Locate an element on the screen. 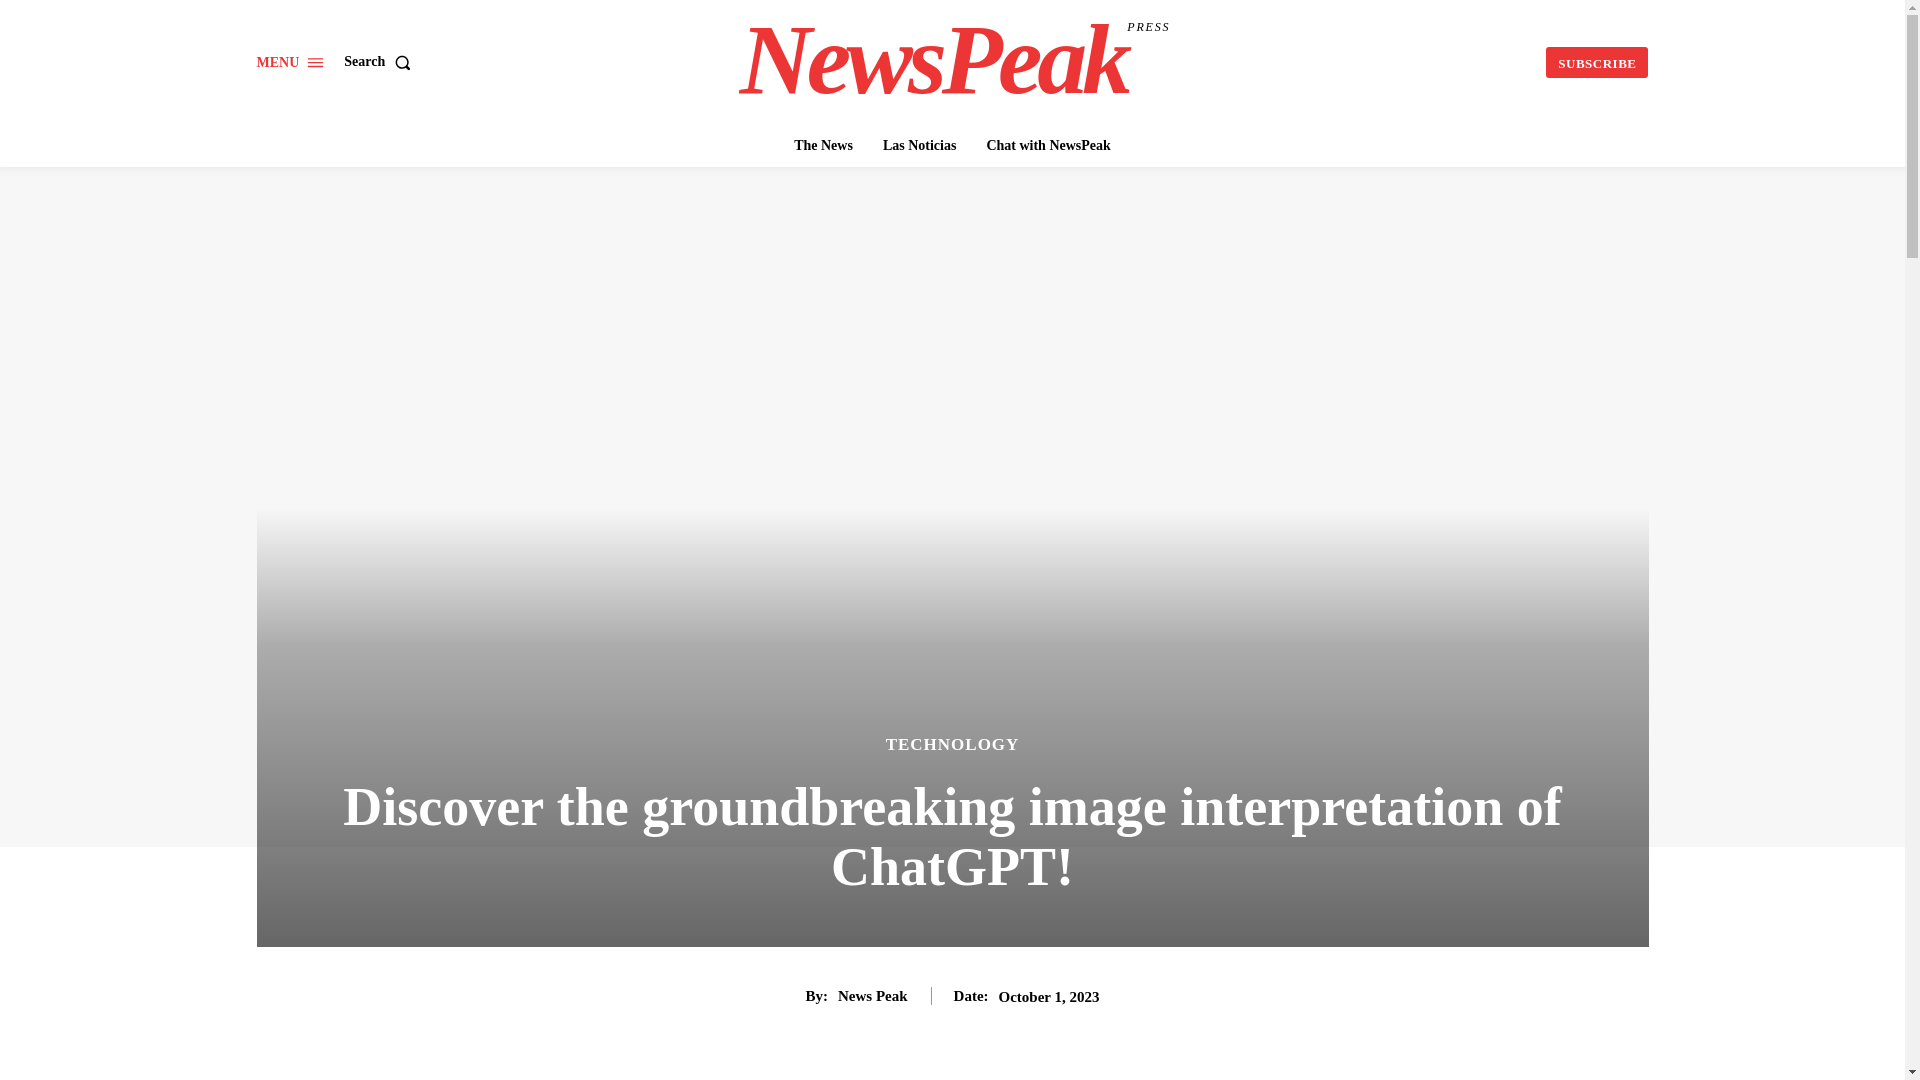  The News is located at coordinates (1596, 62).